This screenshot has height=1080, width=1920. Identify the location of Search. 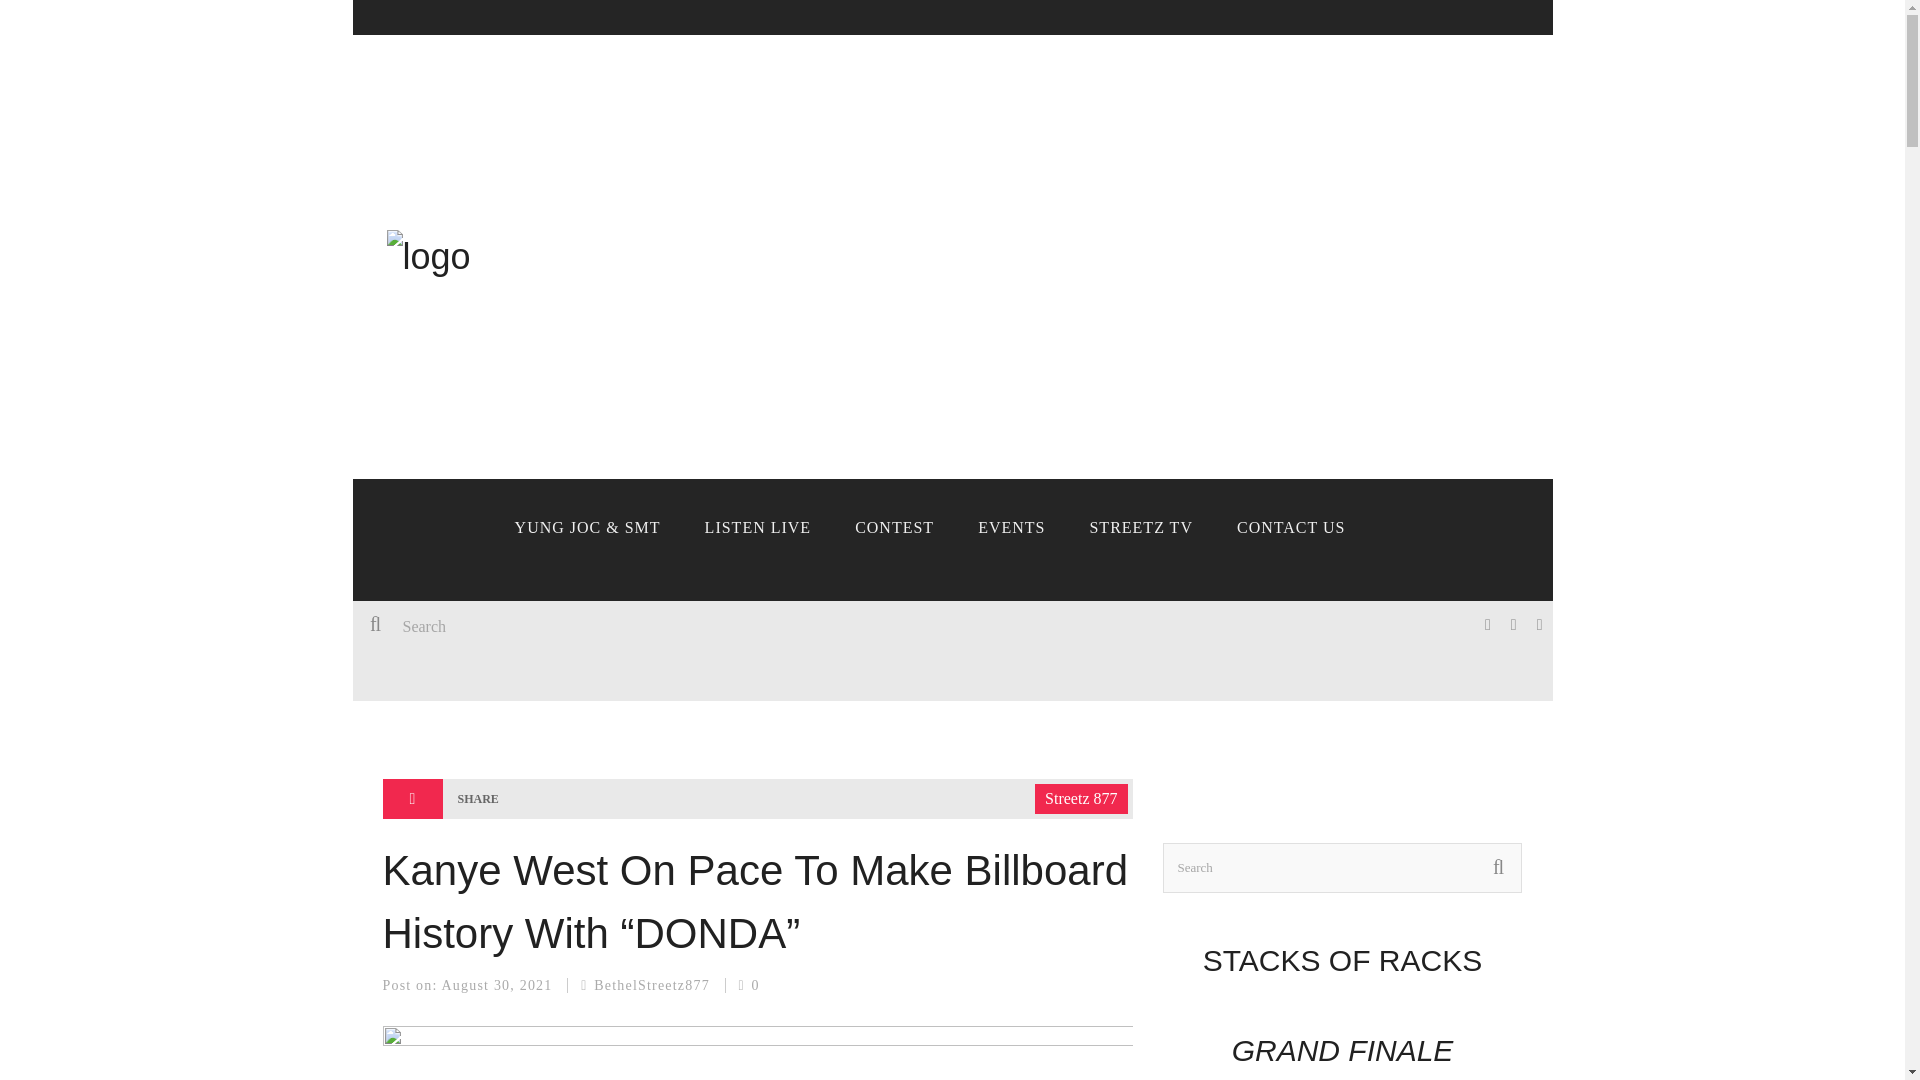
(1342, 868).